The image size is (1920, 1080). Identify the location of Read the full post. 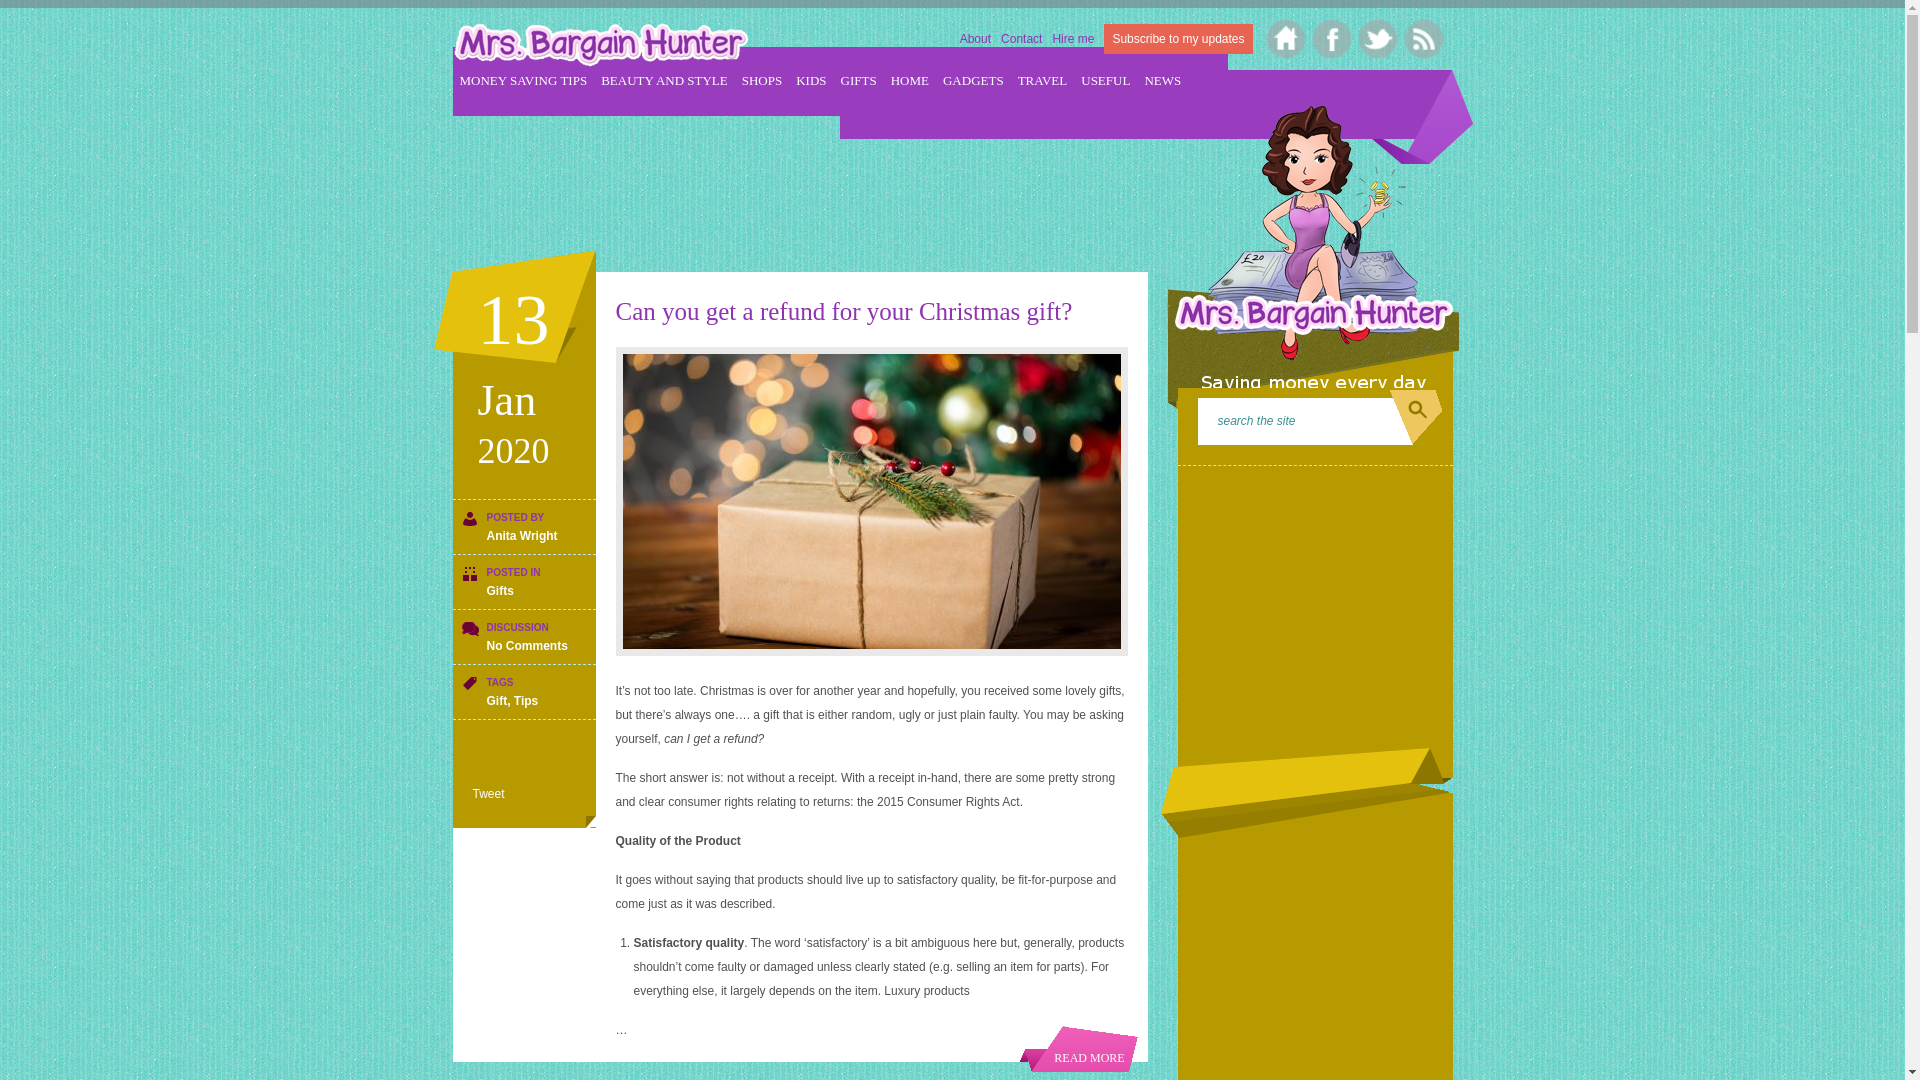
(872, 500).